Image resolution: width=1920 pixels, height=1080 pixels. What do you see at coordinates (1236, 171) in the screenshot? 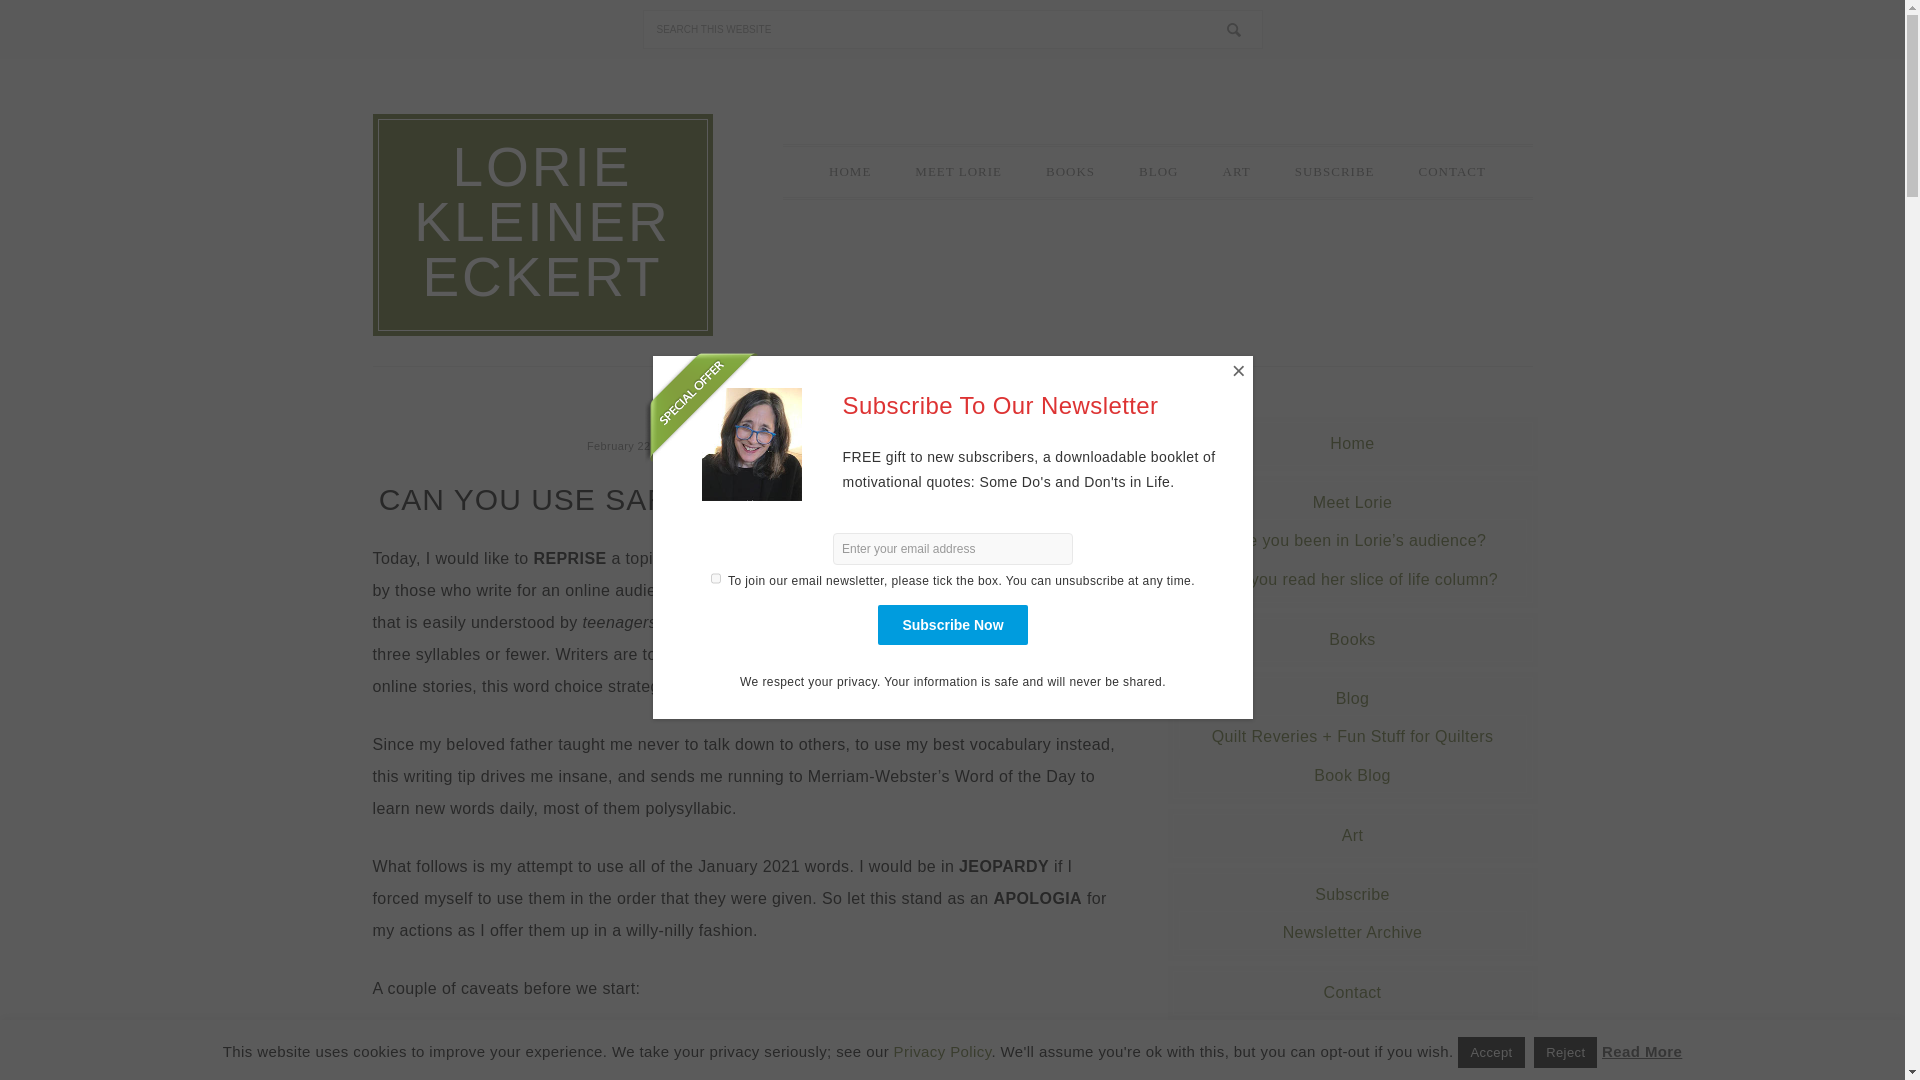
I see `ART` at bounding box center [1236, 171].